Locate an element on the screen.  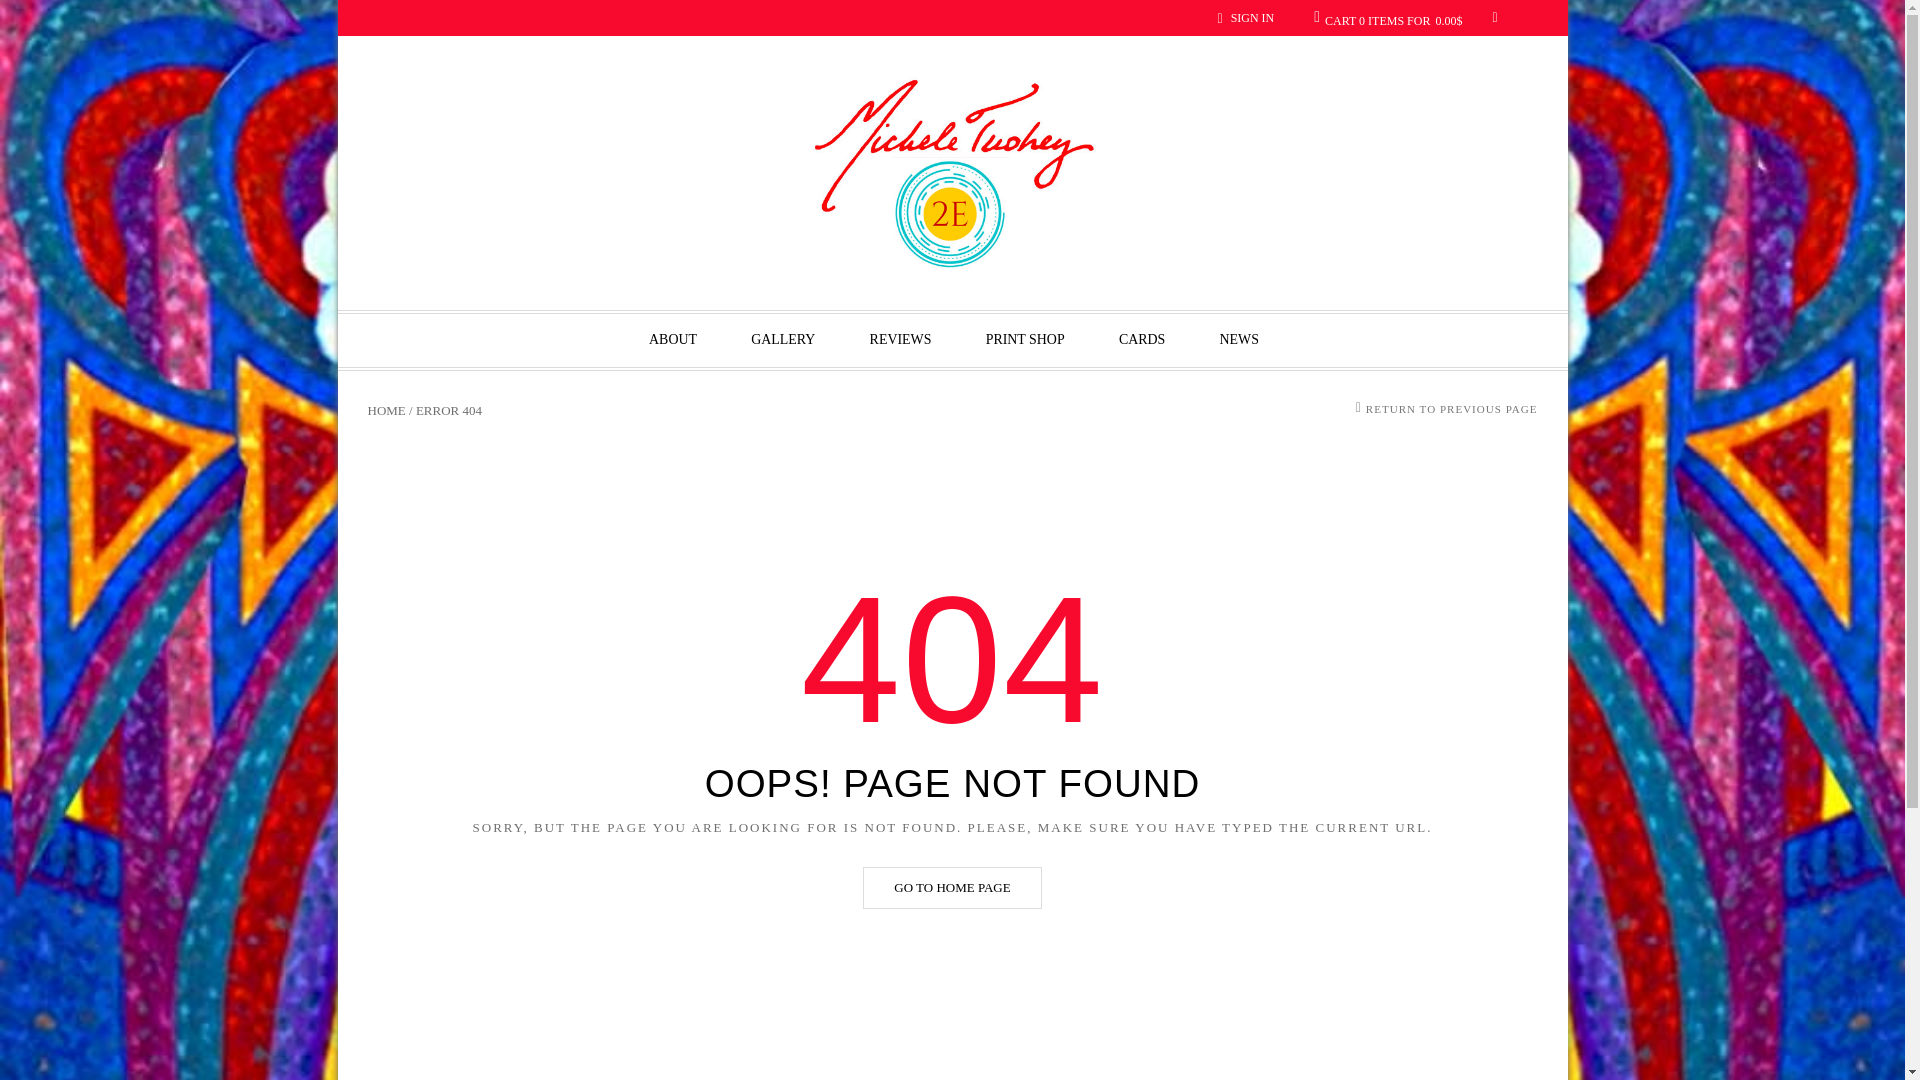
REVIEWS is located at coordinates (900, 340).